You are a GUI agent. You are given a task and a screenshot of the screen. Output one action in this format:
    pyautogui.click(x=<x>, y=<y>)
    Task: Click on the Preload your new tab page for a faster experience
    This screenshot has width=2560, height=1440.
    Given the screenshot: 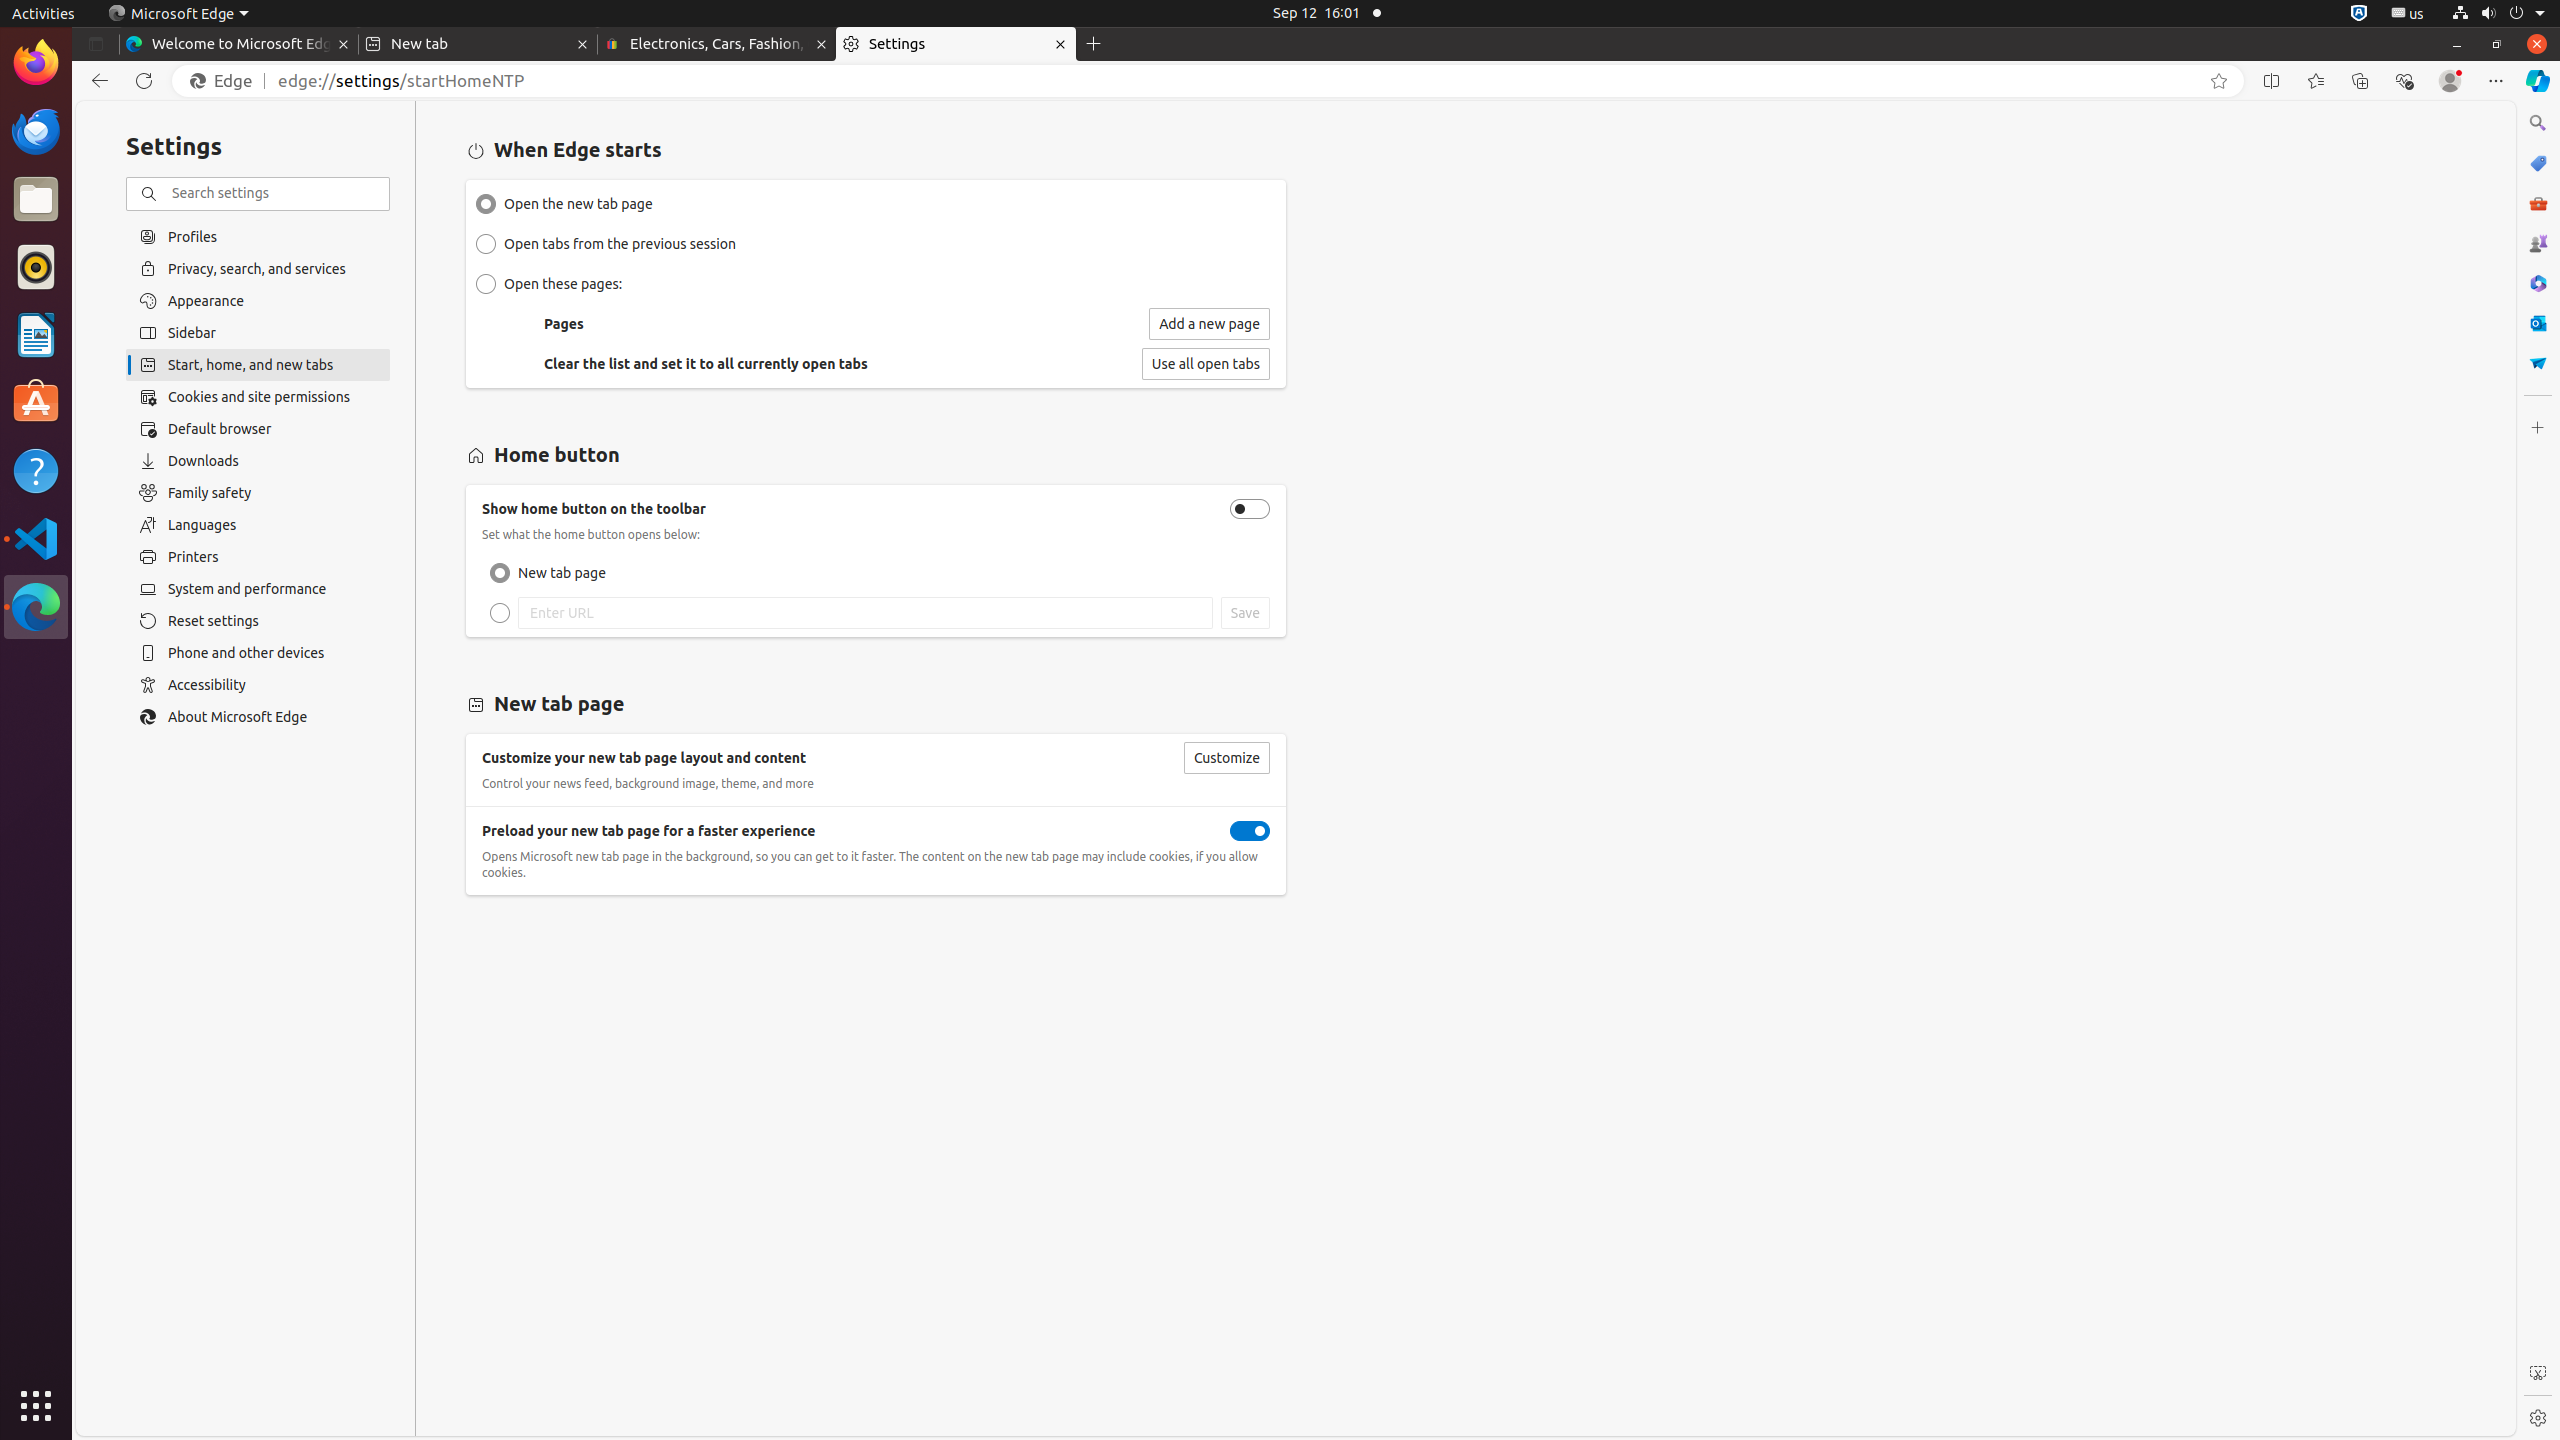 What is the action you would take?
    pyautogui.click(x=1250, y=831)
    